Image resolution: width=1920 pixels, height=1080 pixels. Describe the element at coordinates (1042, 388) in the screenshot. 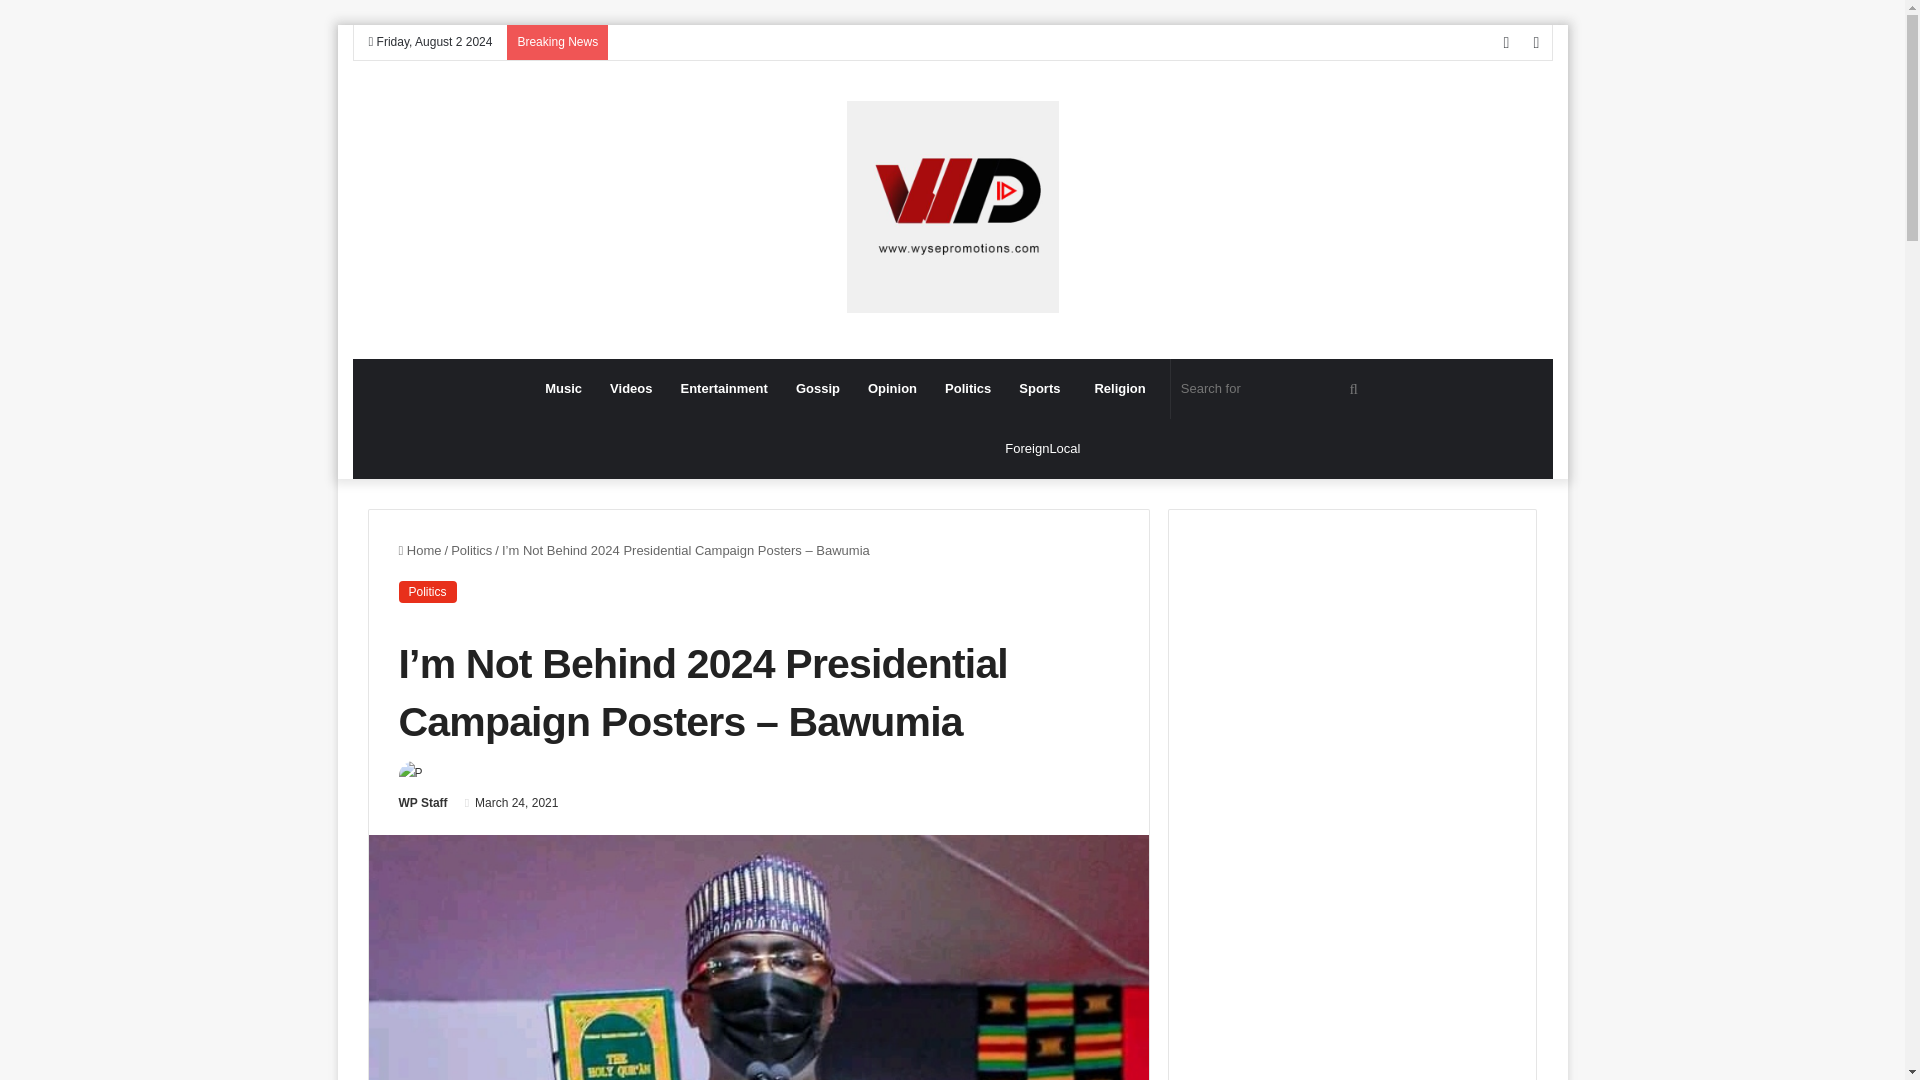

I see `Sports` at that location.